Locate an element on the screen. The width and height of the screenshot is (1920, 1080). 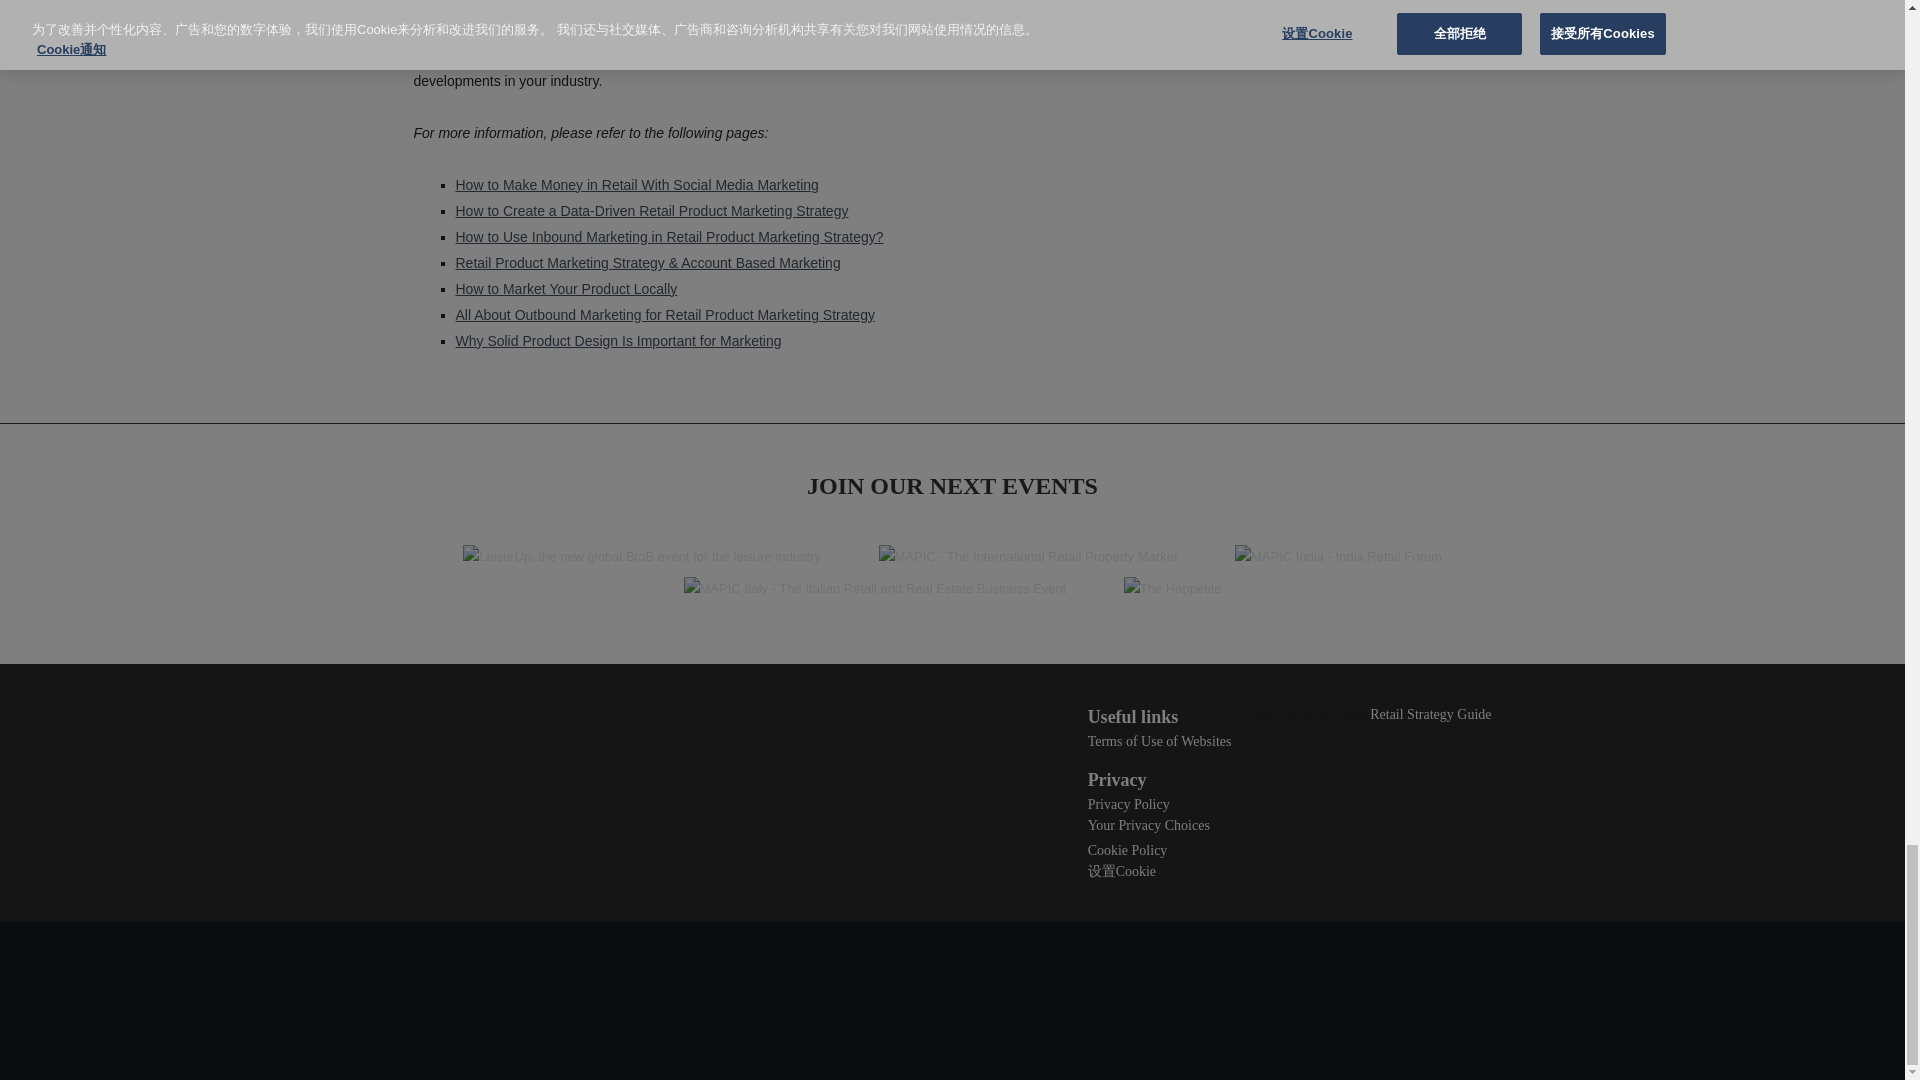
Terms of Use of Websites is located at coordinates (1160, 742).